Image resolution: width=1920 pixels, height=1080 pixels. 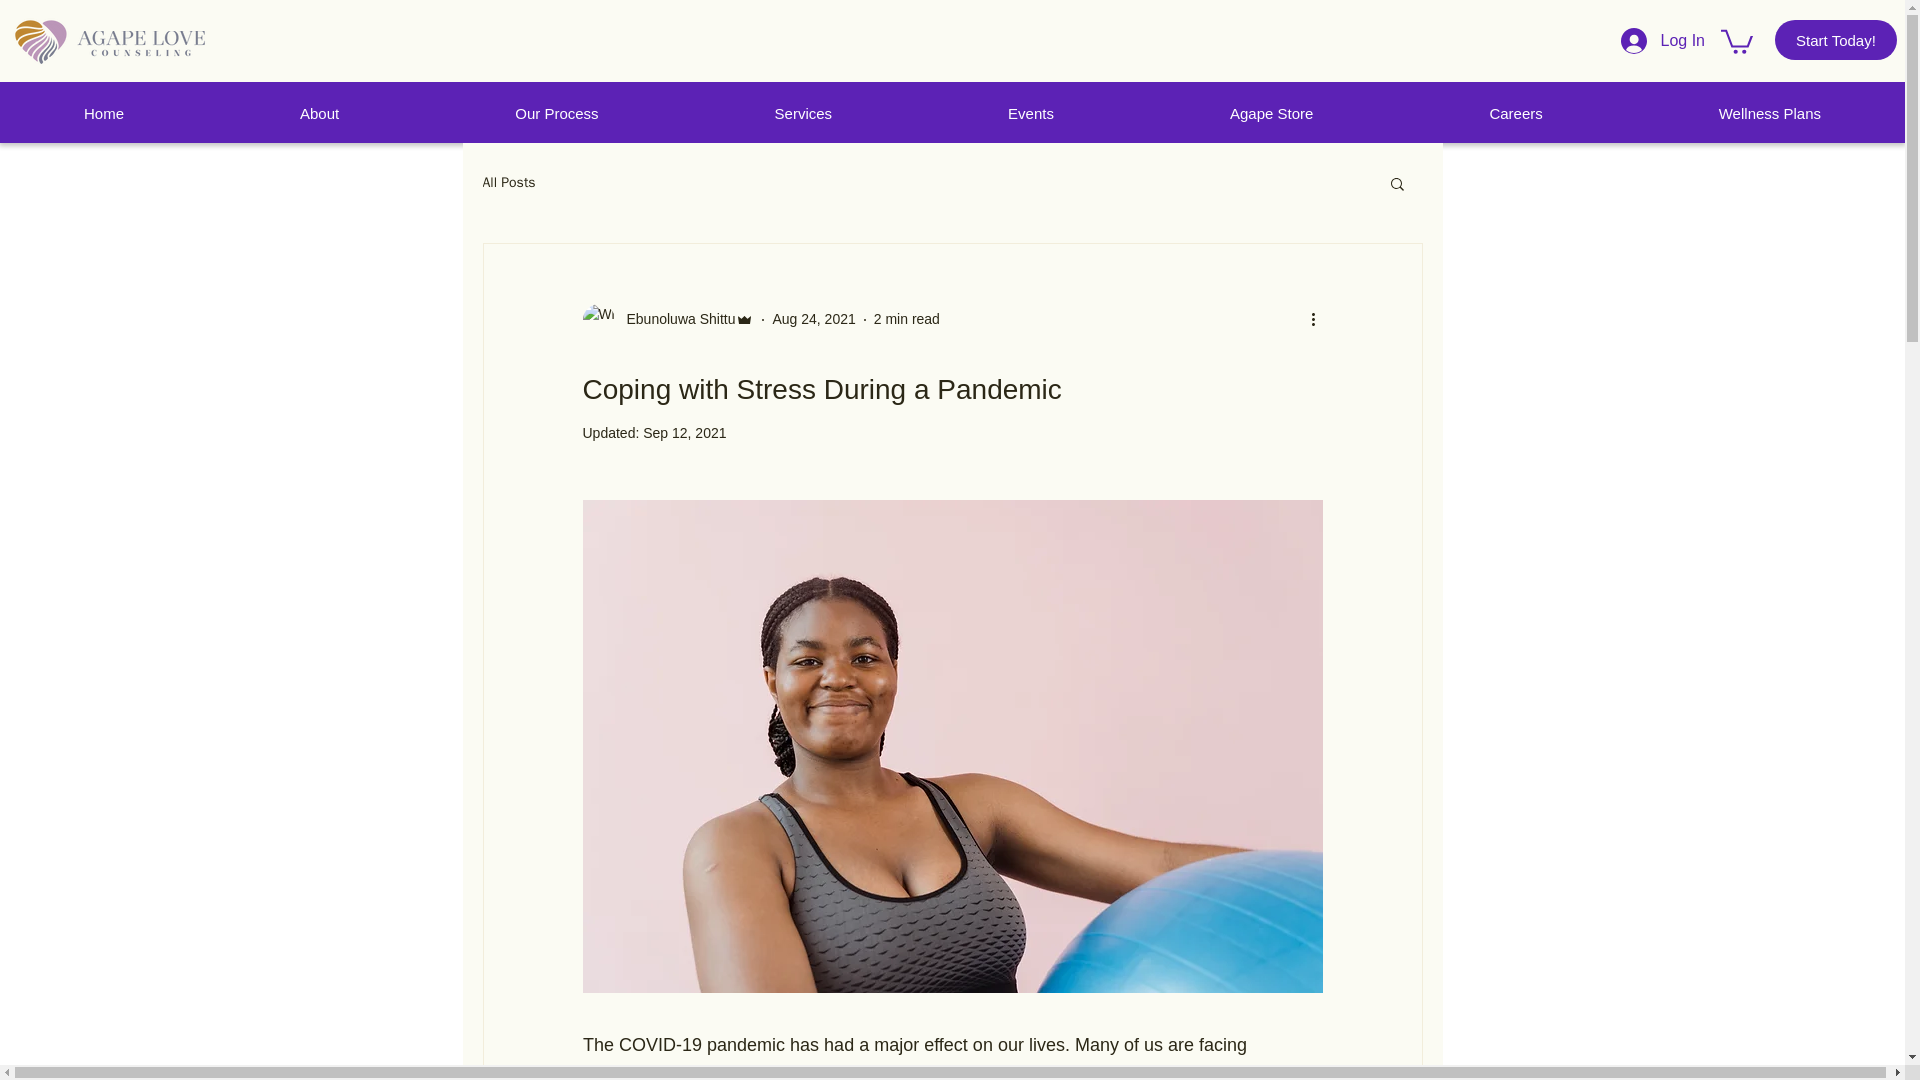 I want to click on Home, so click(x=104, y=113).